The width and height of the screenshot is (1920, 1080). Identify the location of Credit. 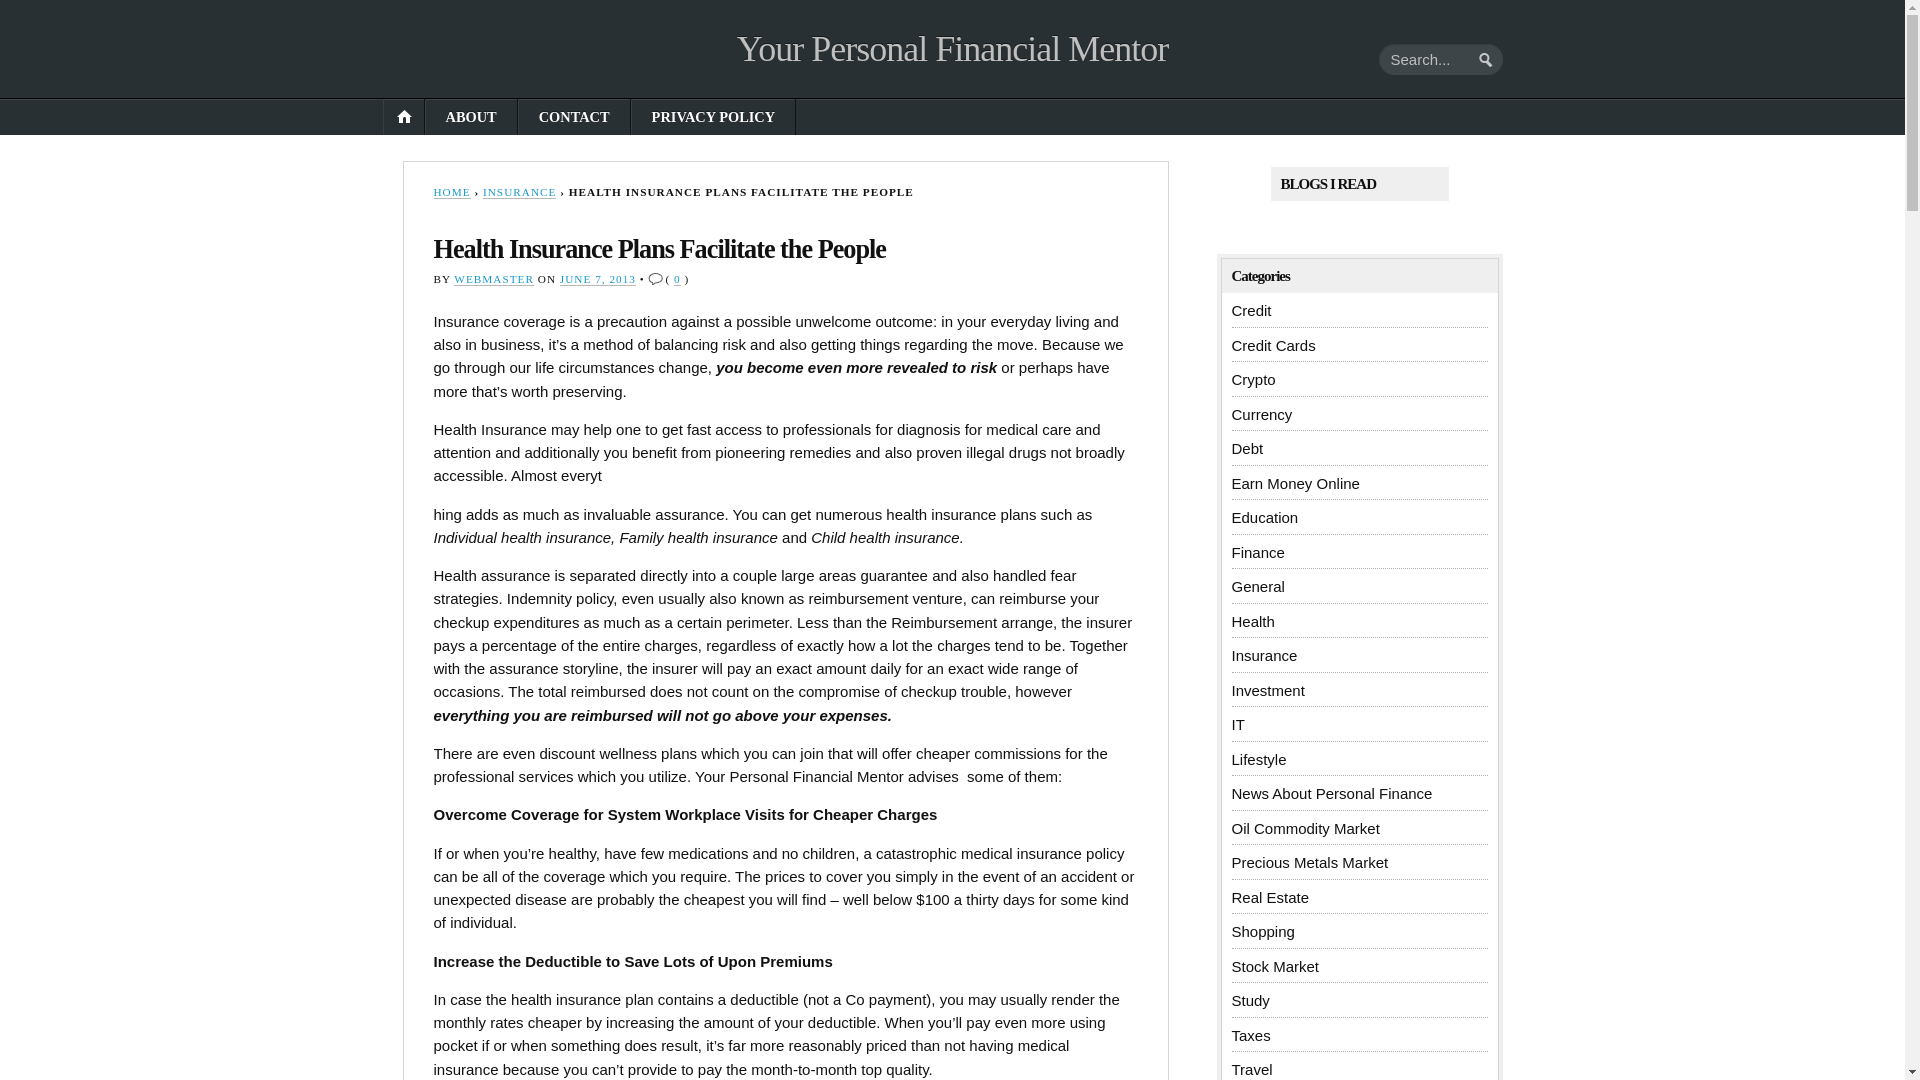
(1252, 310).